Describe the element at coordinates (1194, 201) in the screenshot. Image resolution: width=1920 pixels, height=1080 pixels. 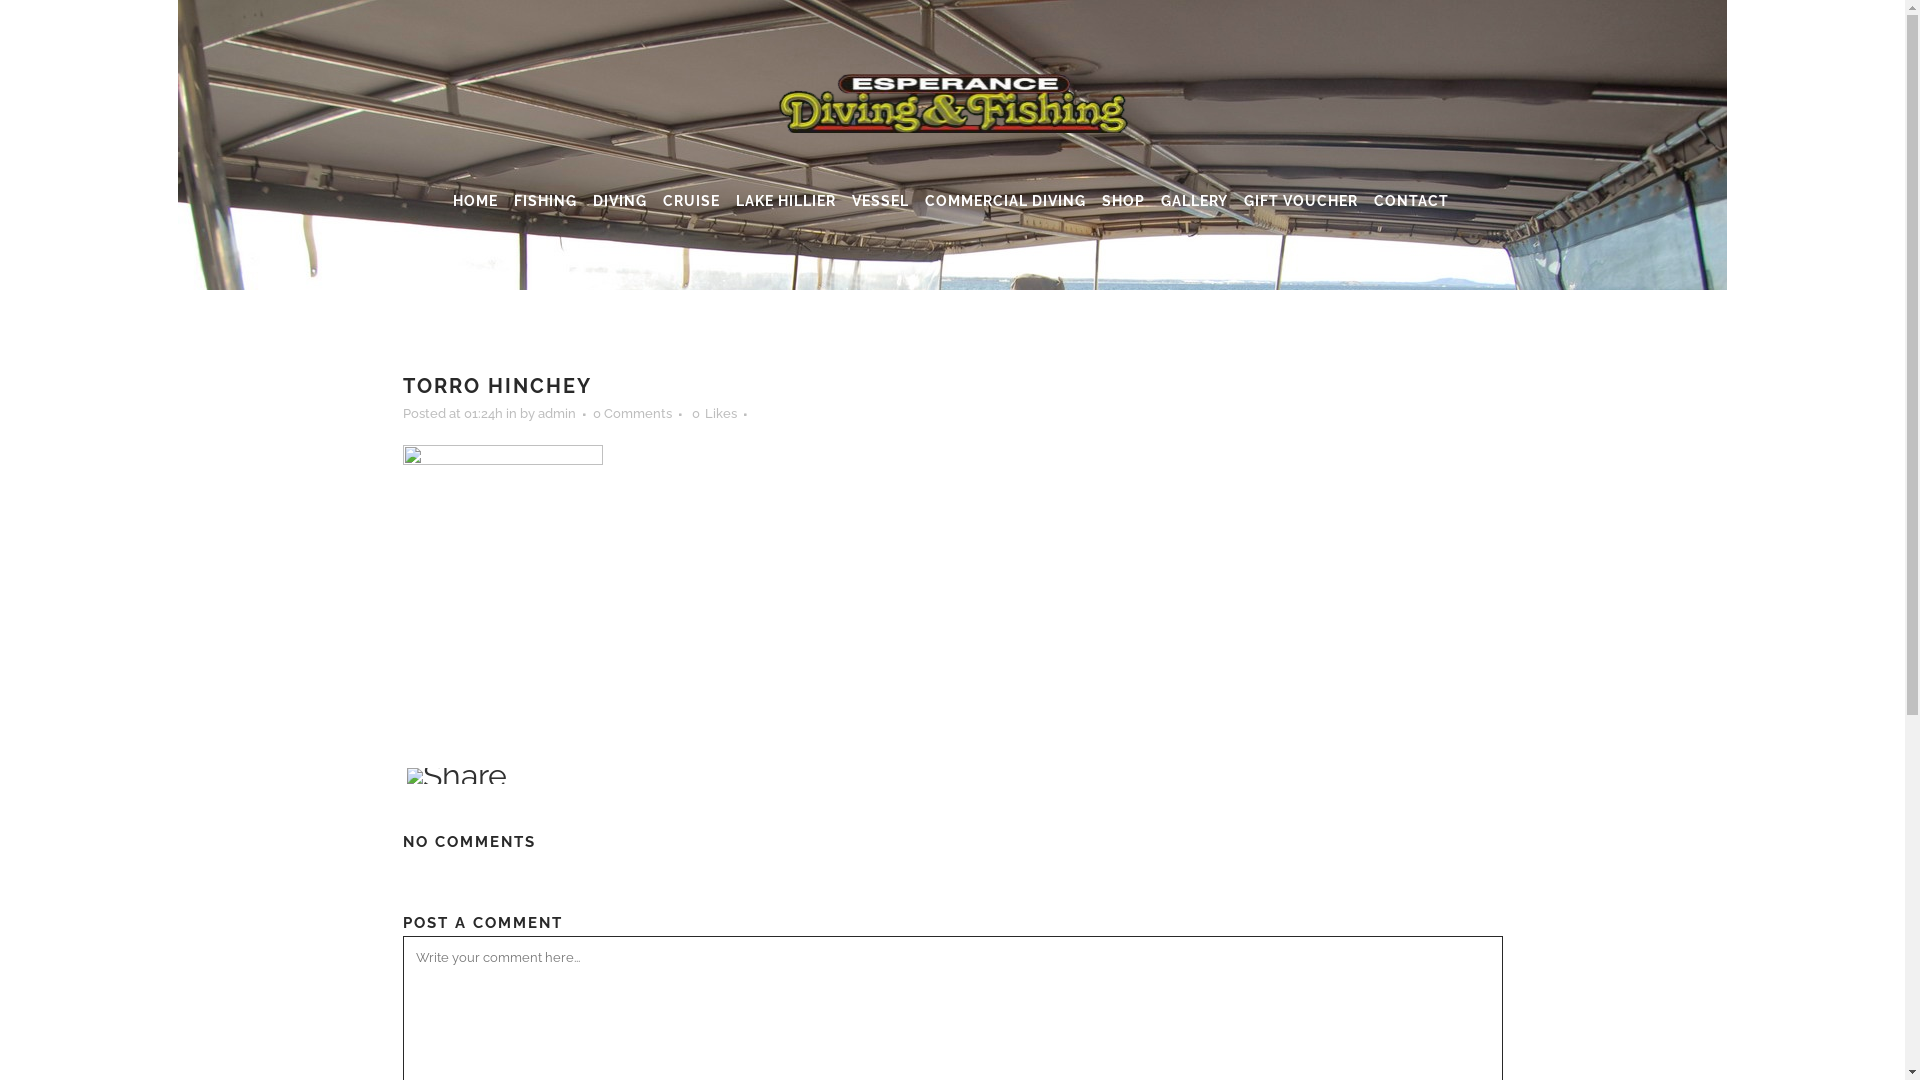
I see `GALLERY` at that location.